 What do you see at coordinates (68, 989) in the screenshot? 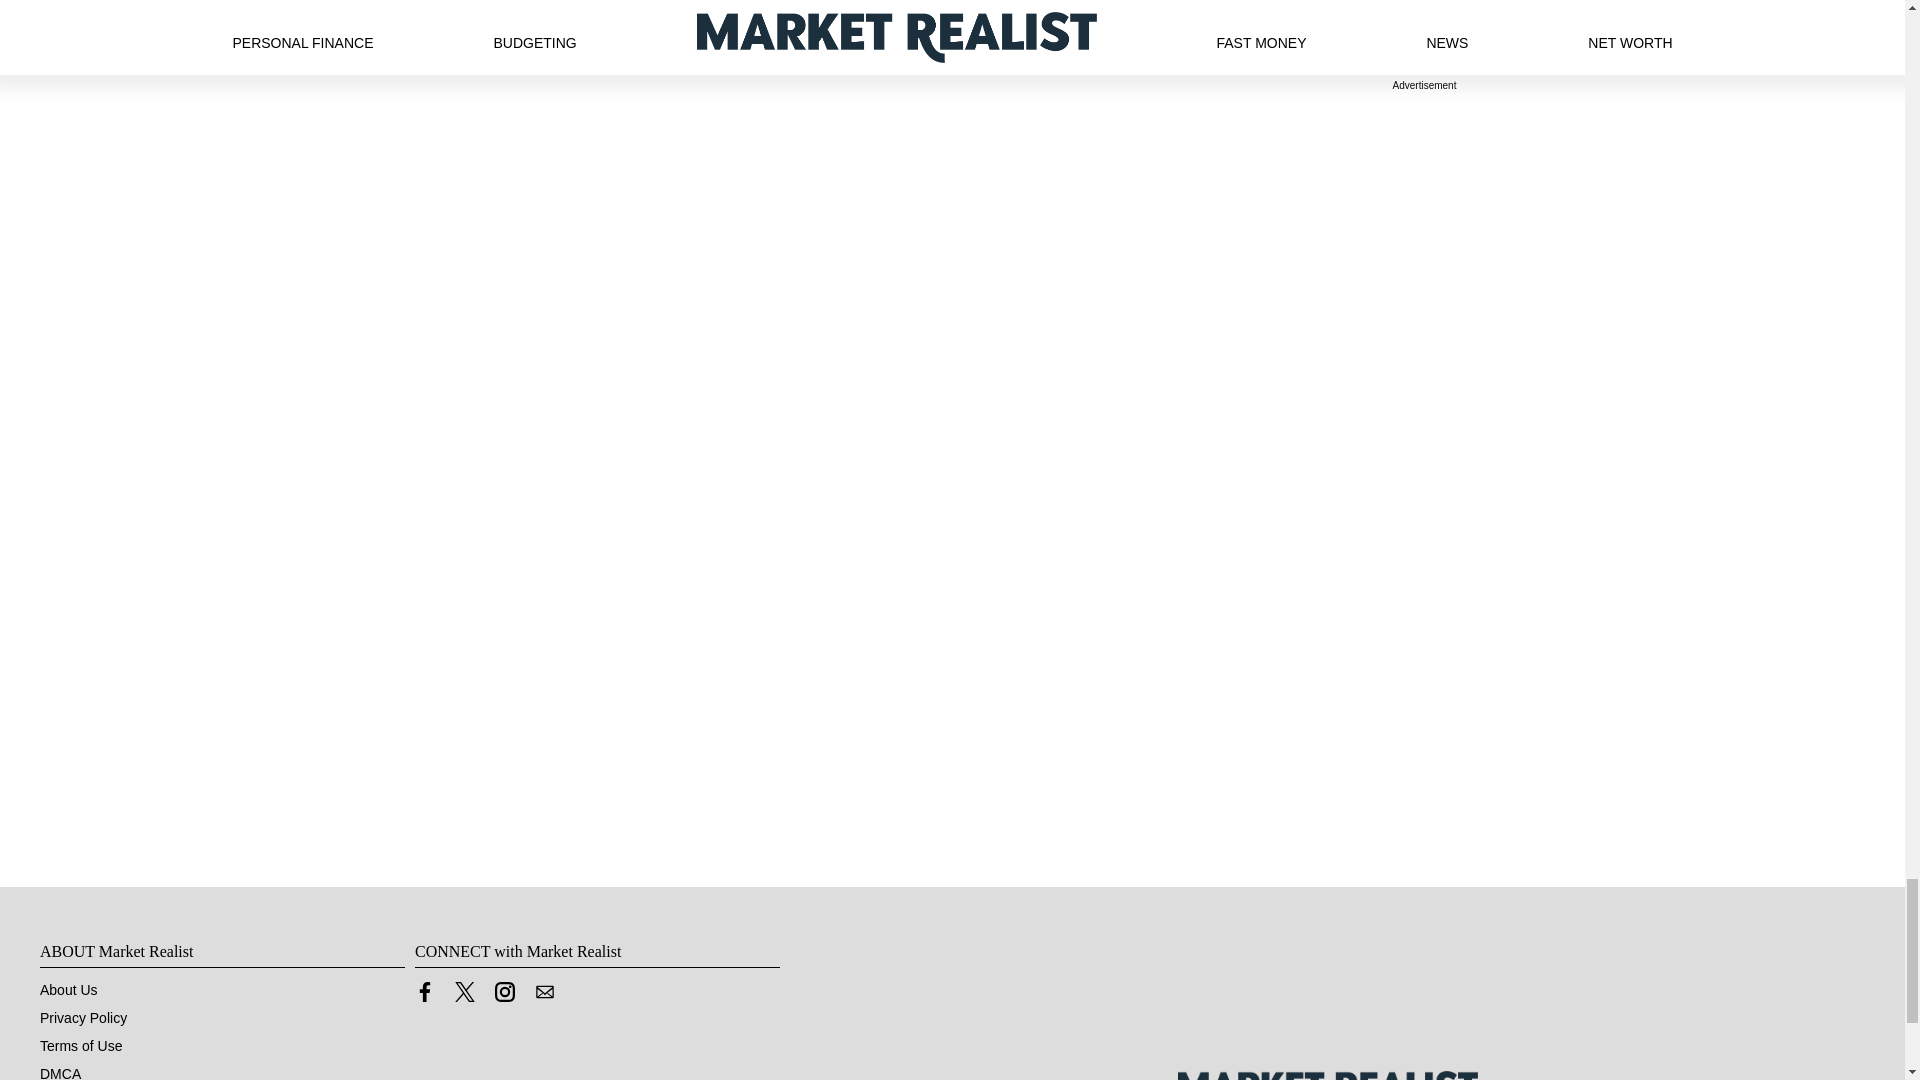
I see `About Us` at bounding box center [68, 989].